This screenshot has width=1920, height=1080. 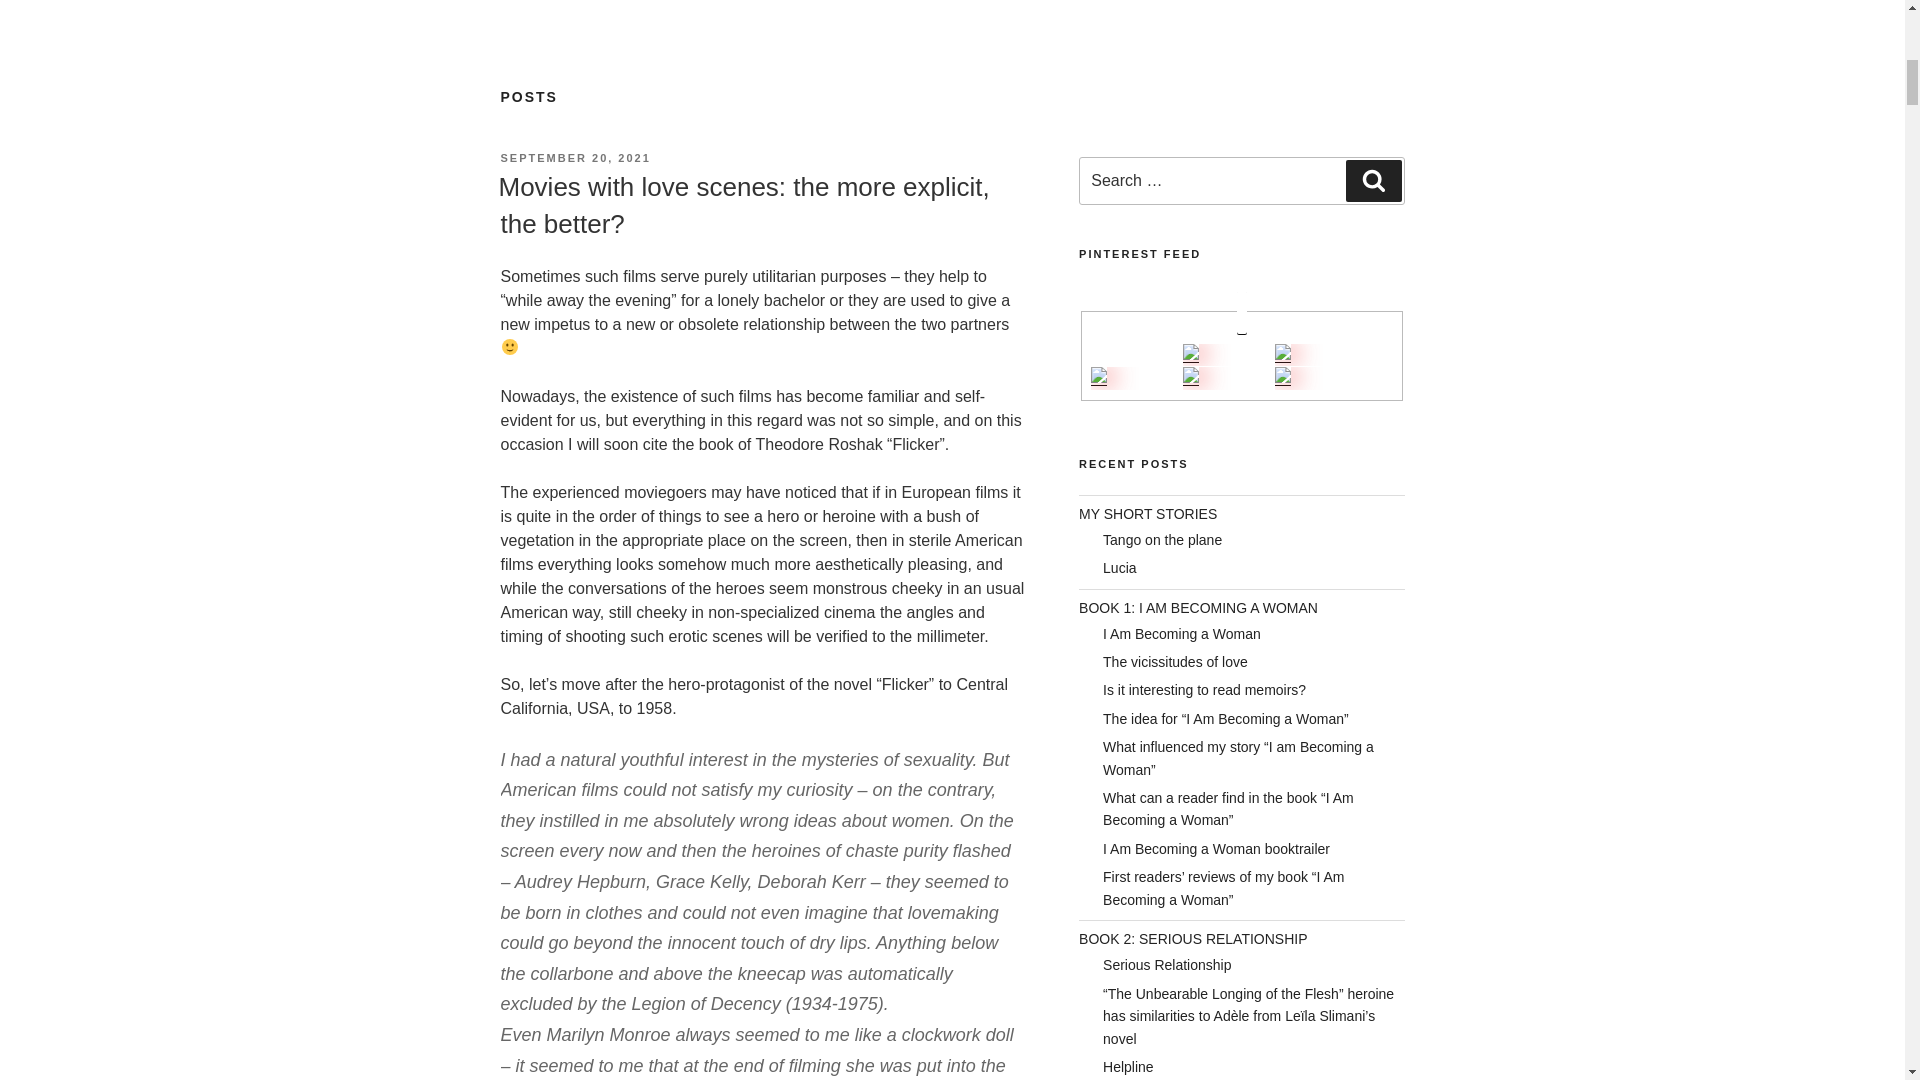 I want to click on Quote, so click(x=1098, y=378).